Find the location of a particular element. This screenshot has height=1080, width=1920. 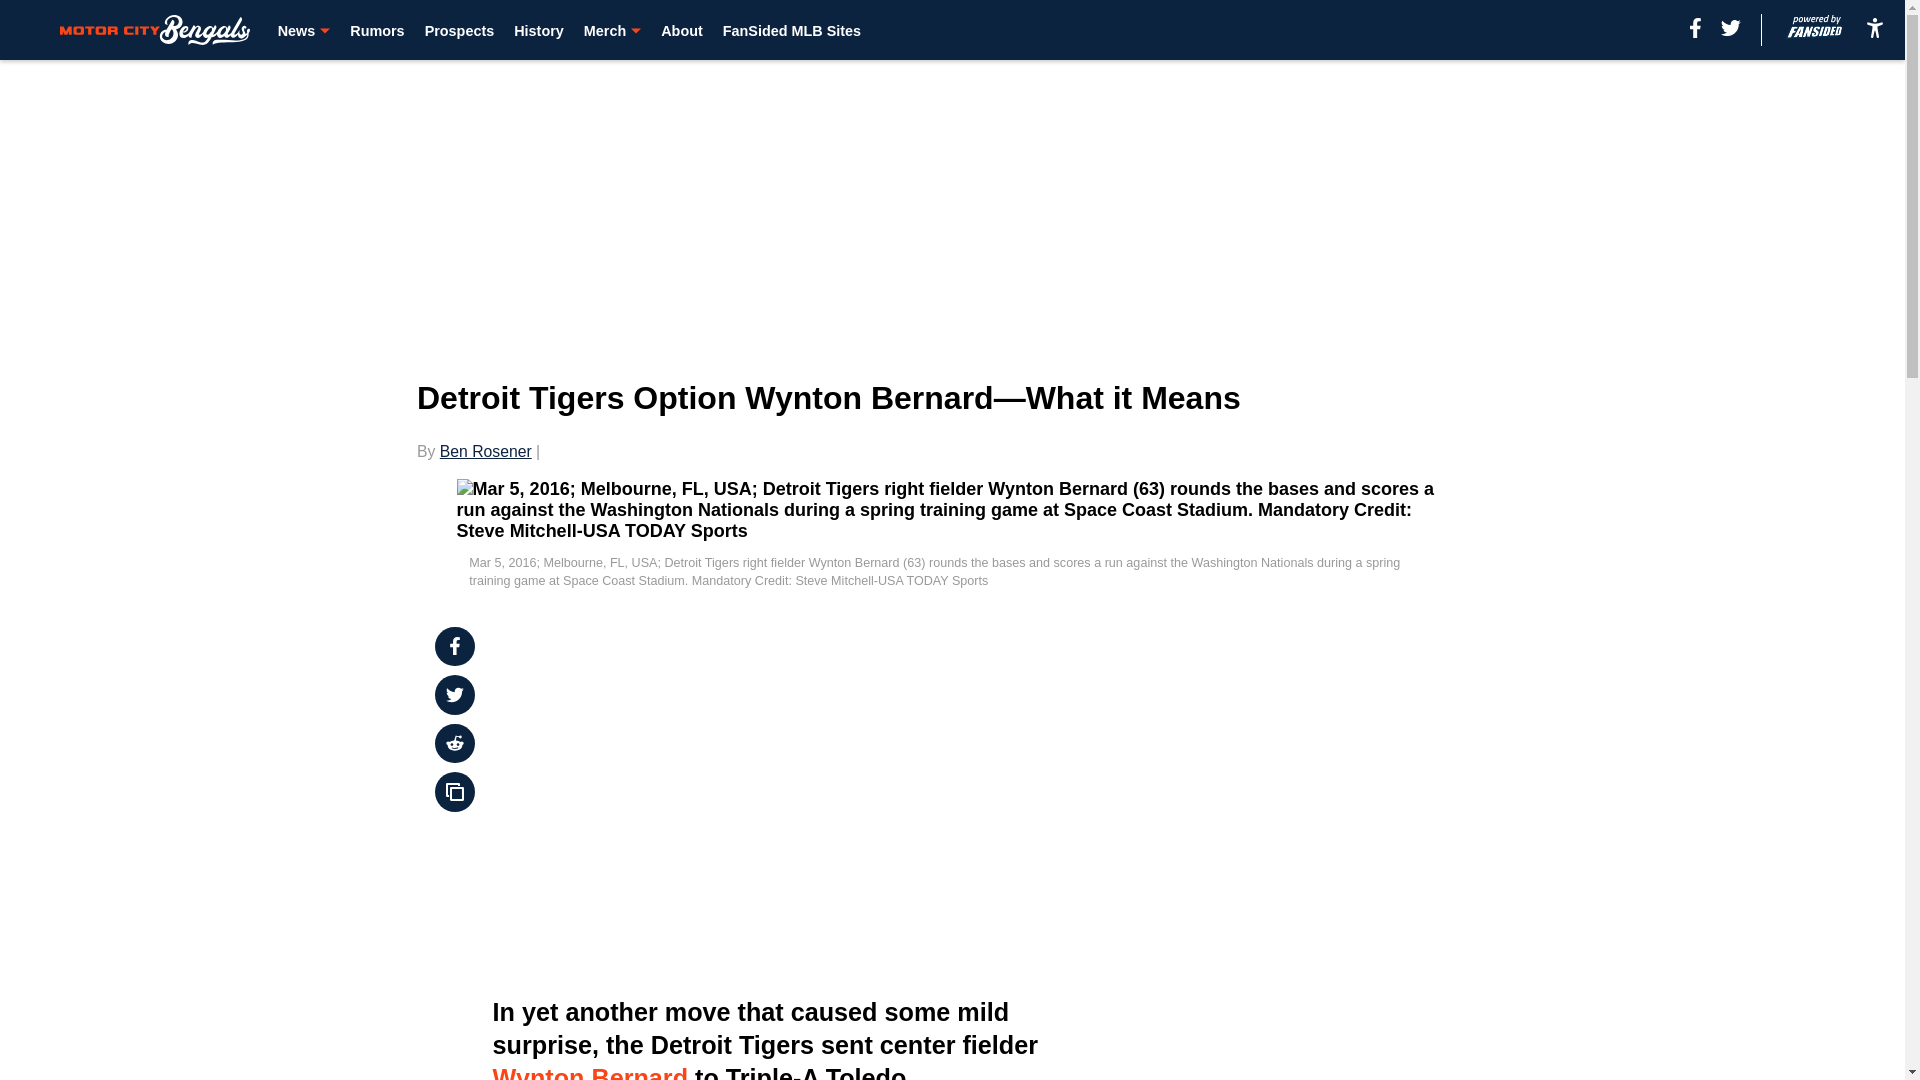

Wynton Bernard is located at coordinates (590, 1072).